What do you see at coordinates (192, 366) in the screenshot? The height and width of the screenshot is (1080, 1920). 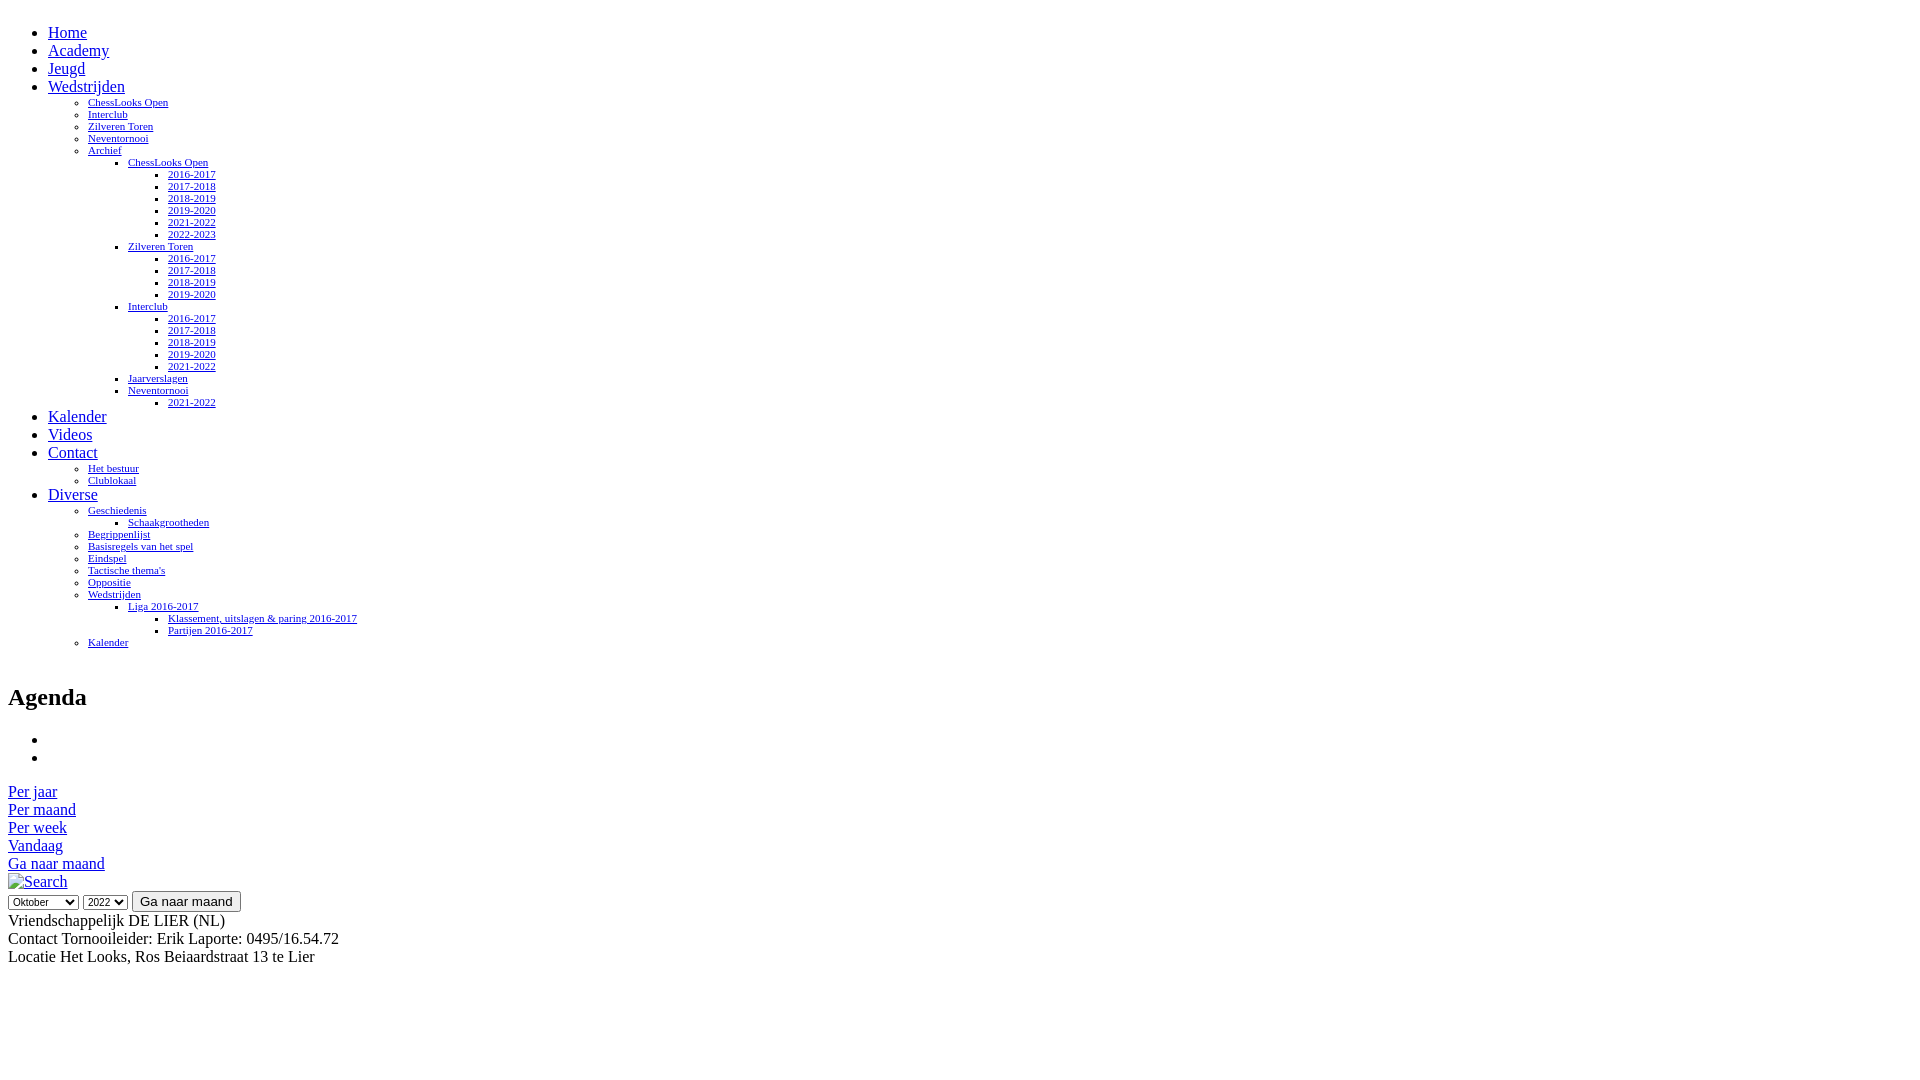 I see `2021-2022` at bounding box center [192, 366].